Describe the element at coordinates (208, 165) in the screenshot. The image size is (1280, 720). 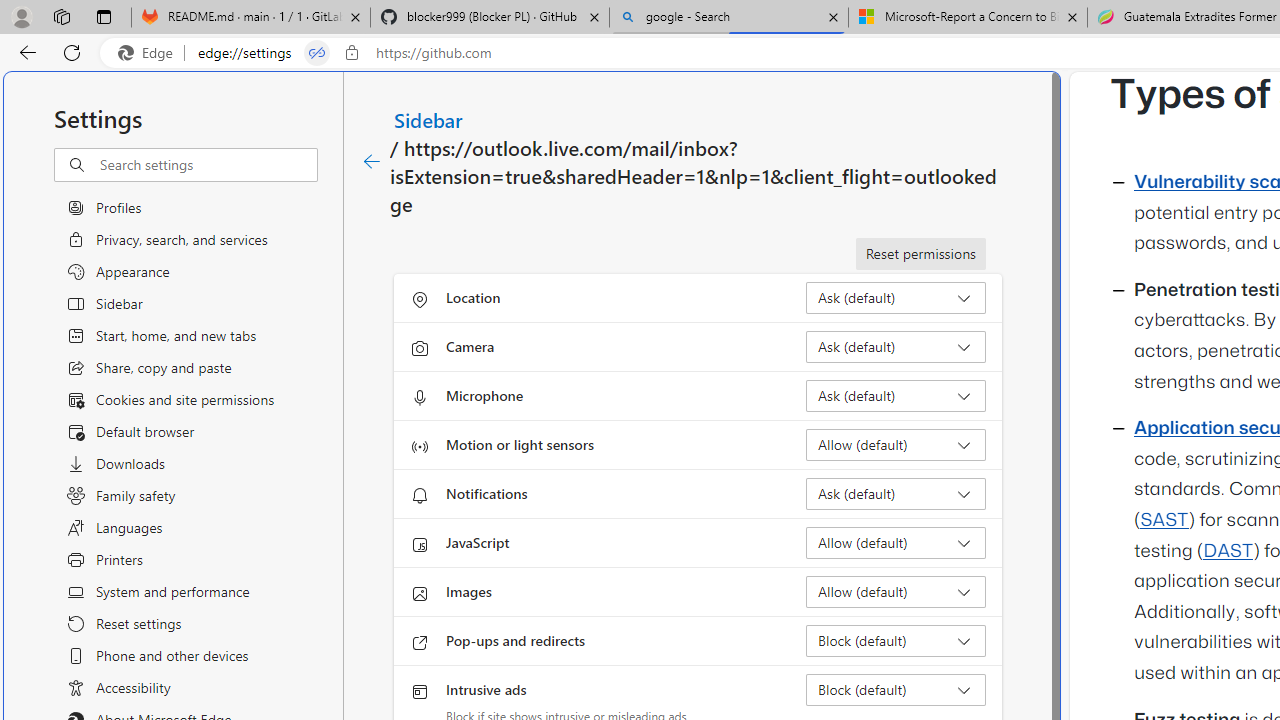
I see `Search settings` at that location.